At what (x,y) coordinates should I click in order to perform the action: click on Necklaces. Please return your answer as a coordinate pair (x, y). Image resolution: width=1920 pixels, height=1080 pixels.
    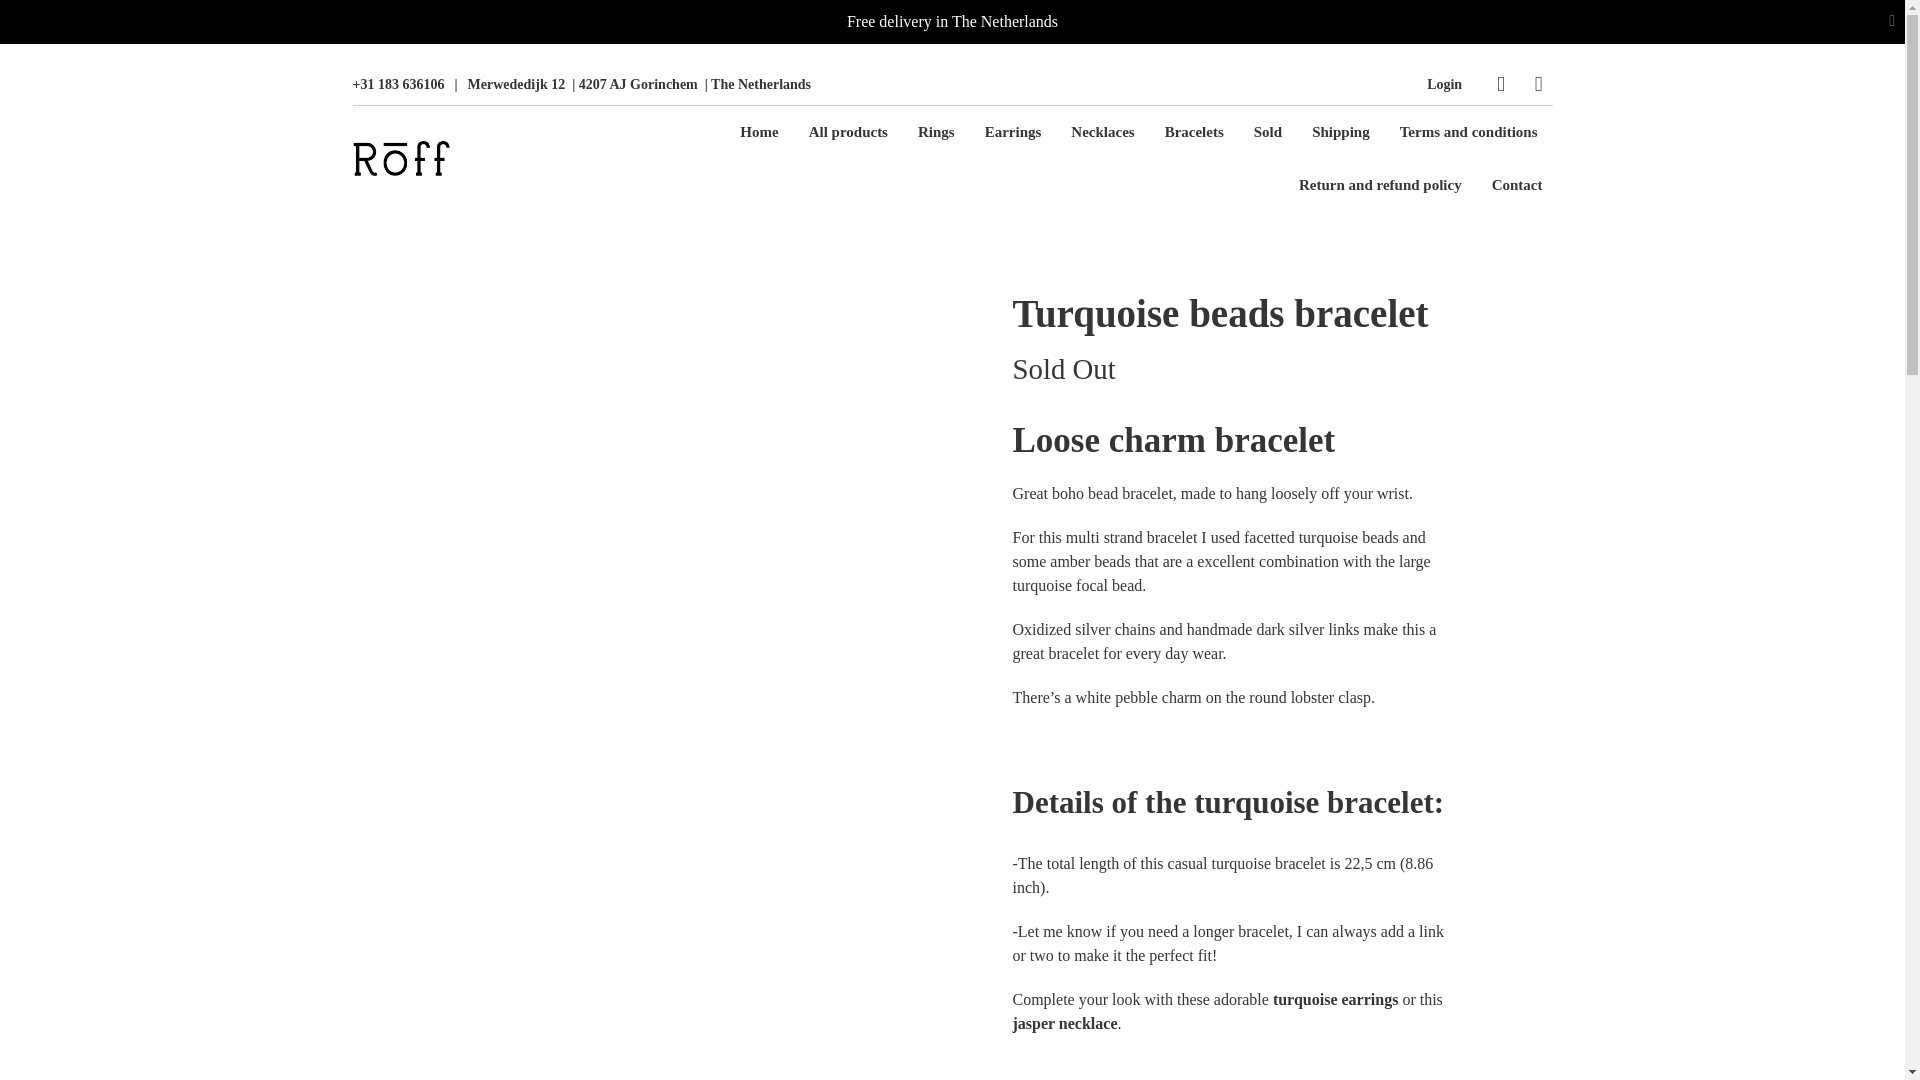
    Looking at the image, I should click on (1102, 132).